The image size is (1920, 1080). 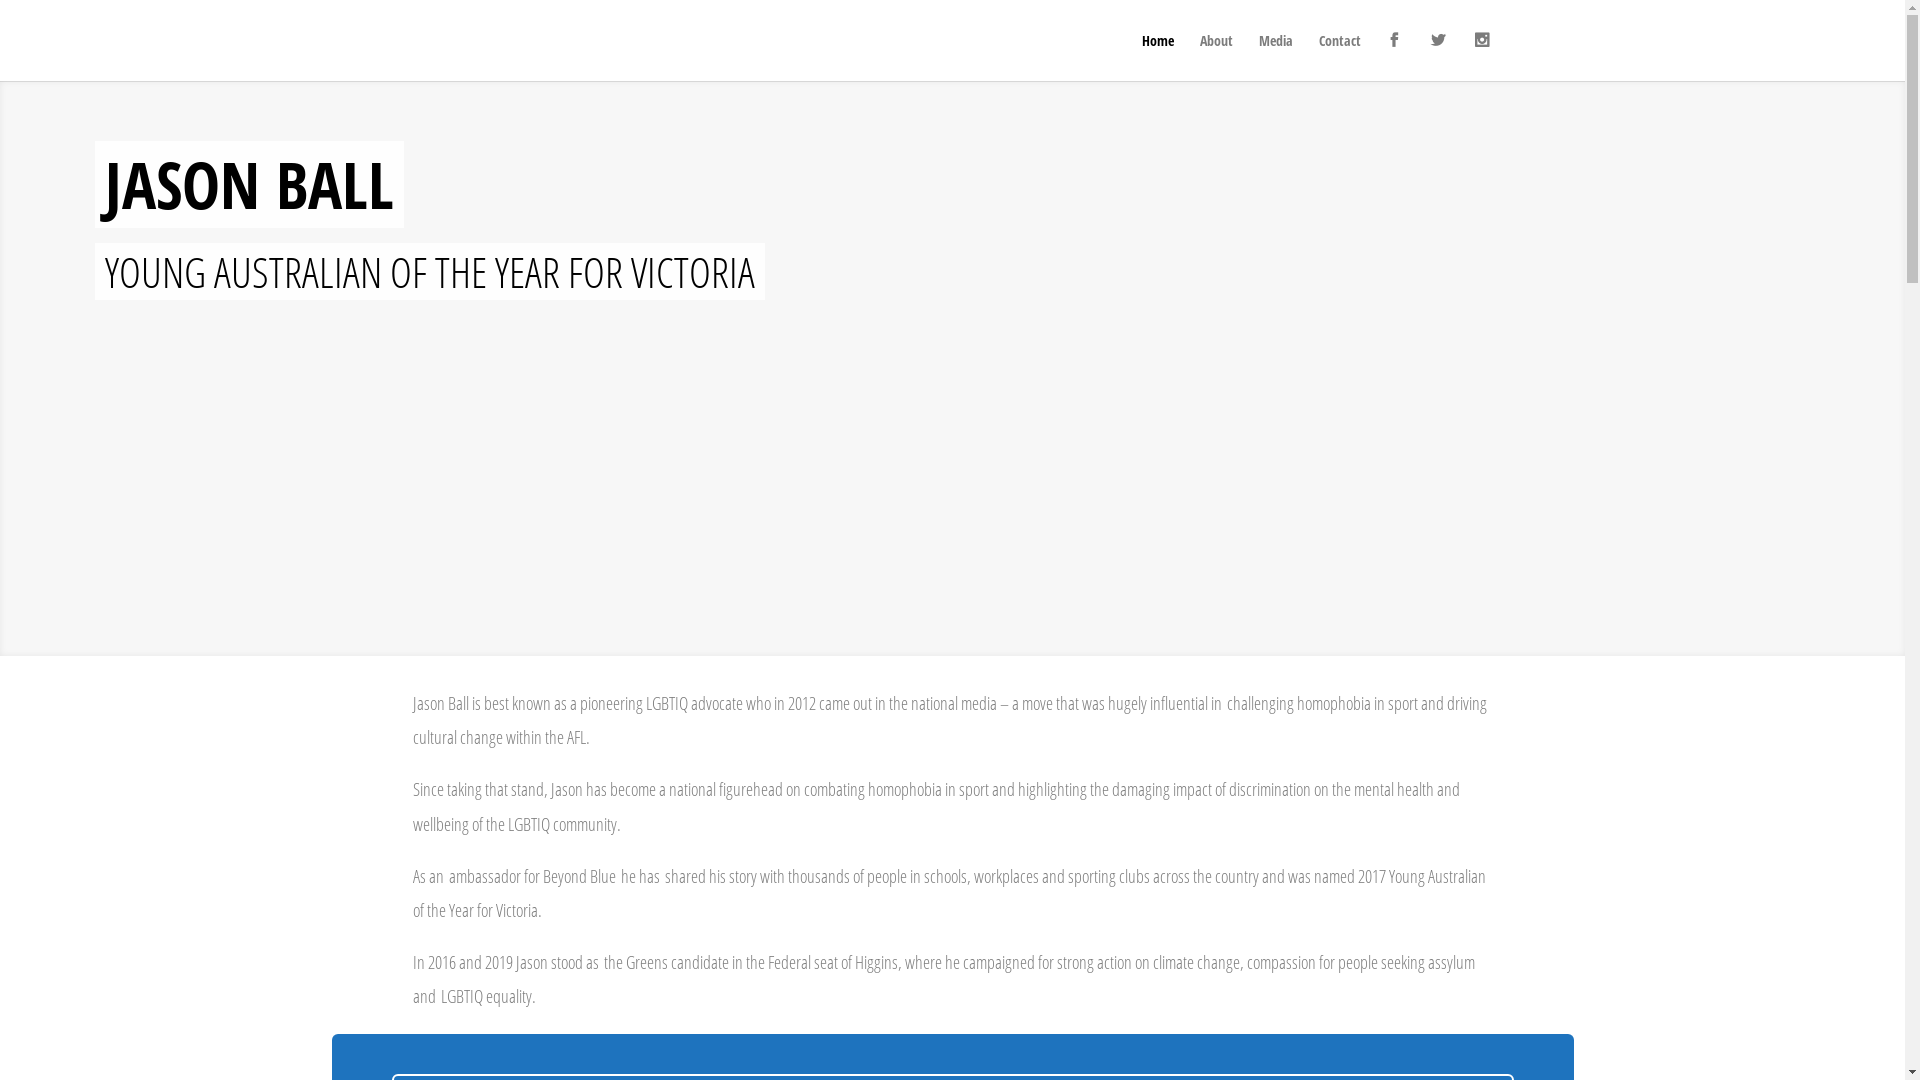 What do you see at coordinates (1158, 58) in the screenshot?
I see `Home` at bounding box center [1158, 58].